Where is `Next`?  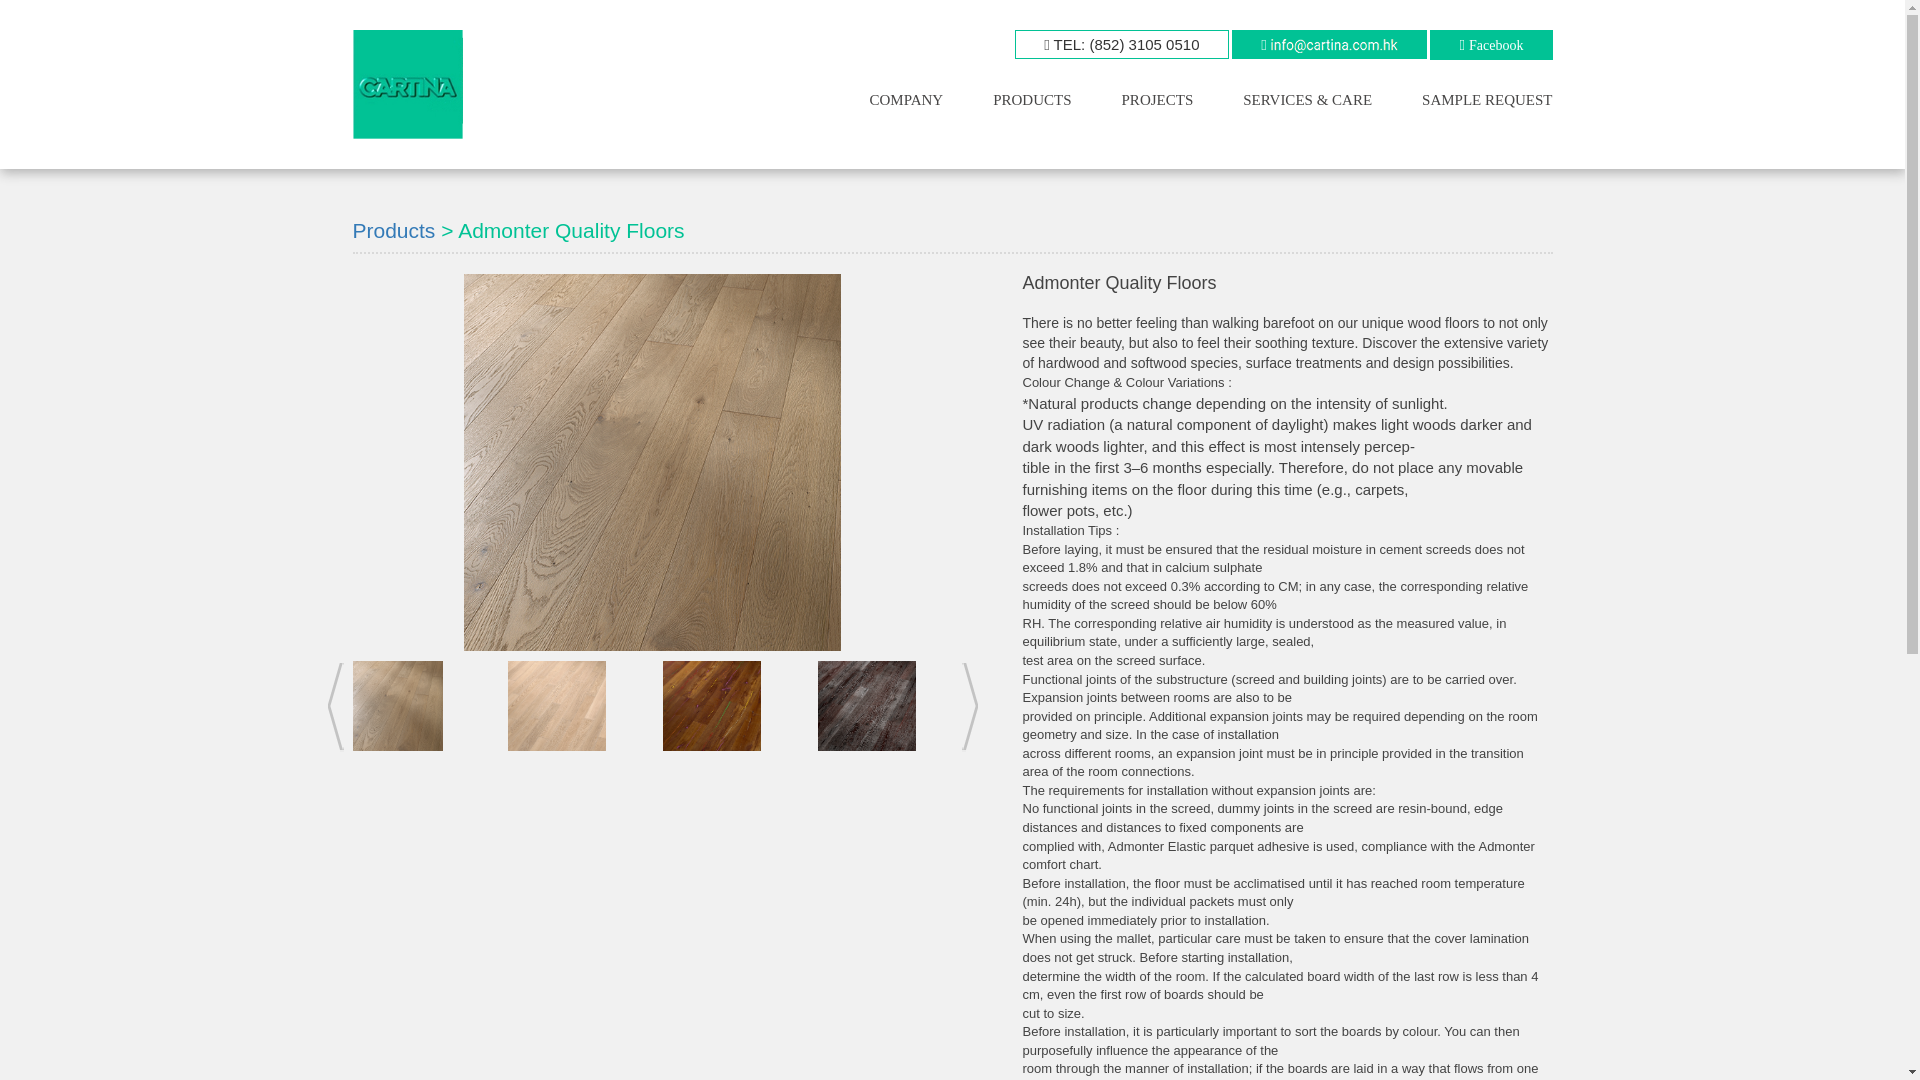
Next is located at coordinates (969, 707).